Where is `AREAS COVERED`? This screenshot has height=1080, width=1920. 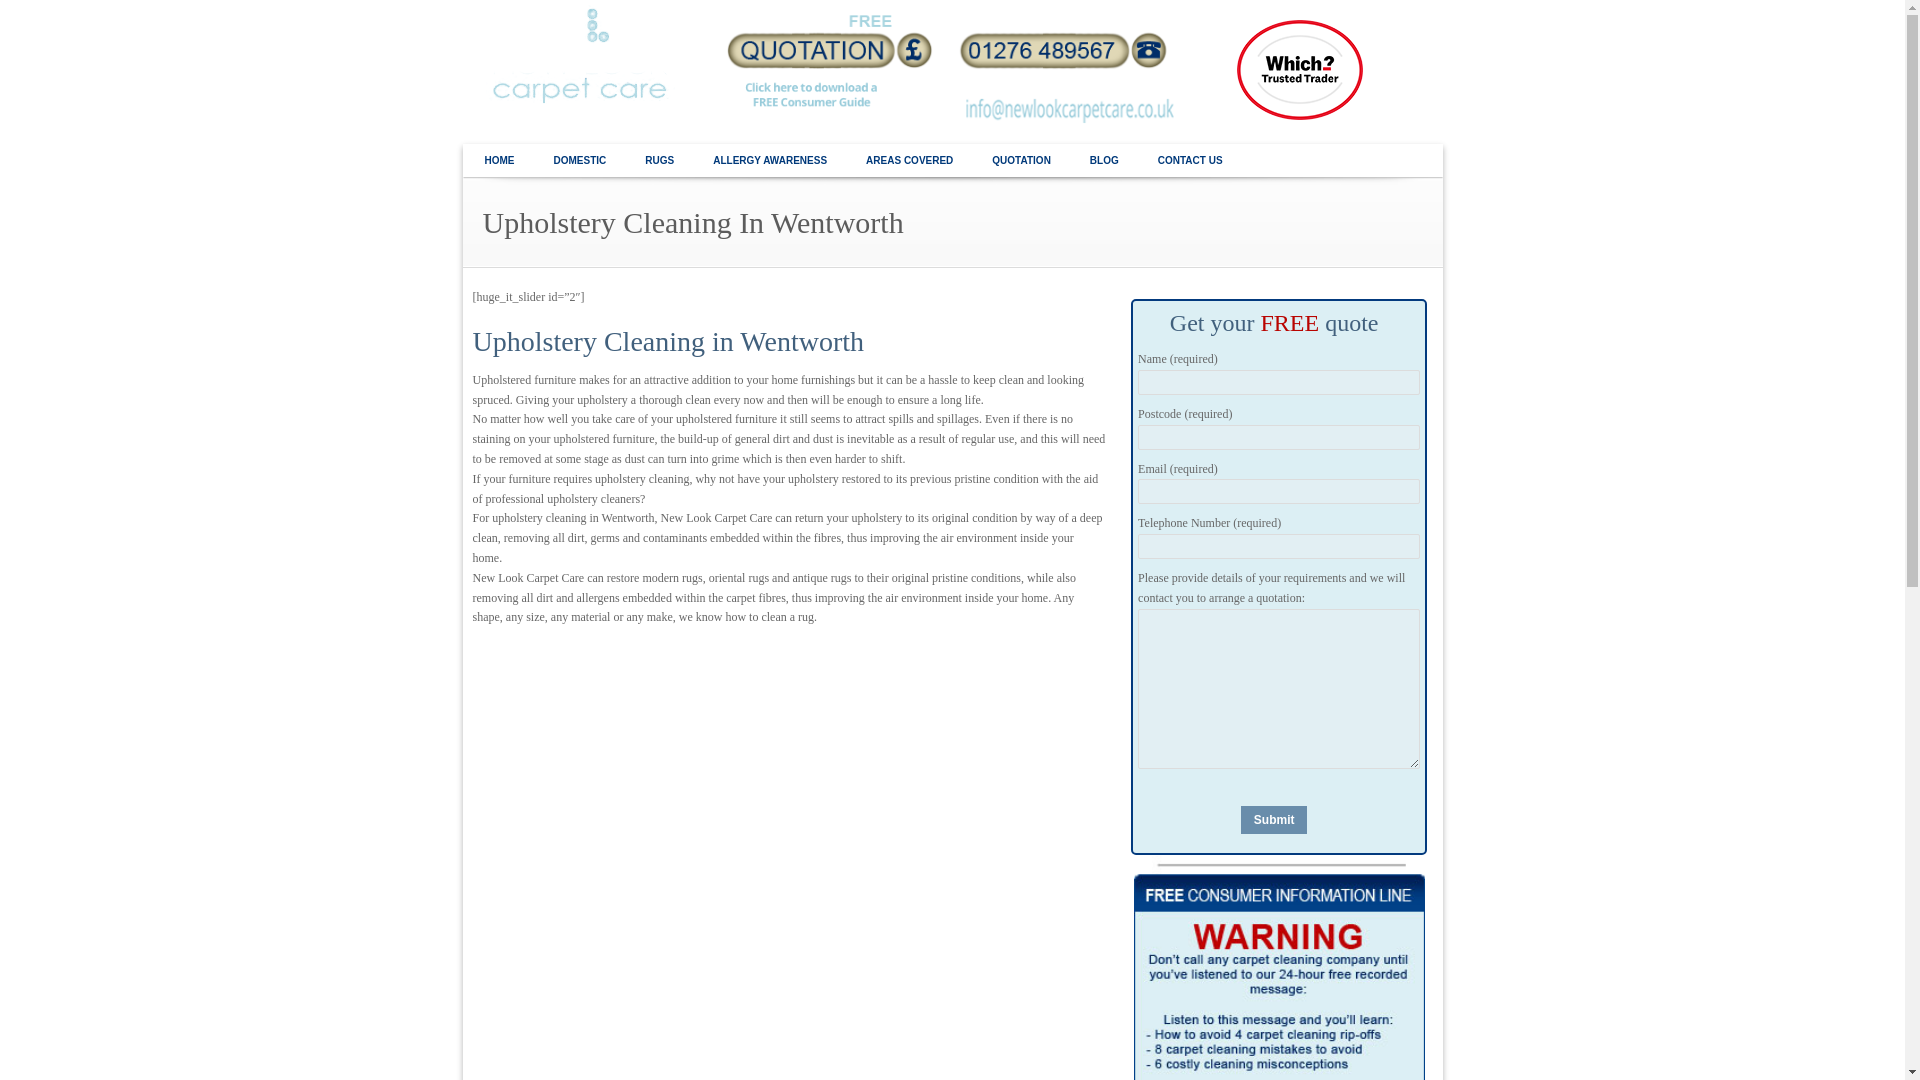 AREAS COVERED is located at coordinates (908, 161).